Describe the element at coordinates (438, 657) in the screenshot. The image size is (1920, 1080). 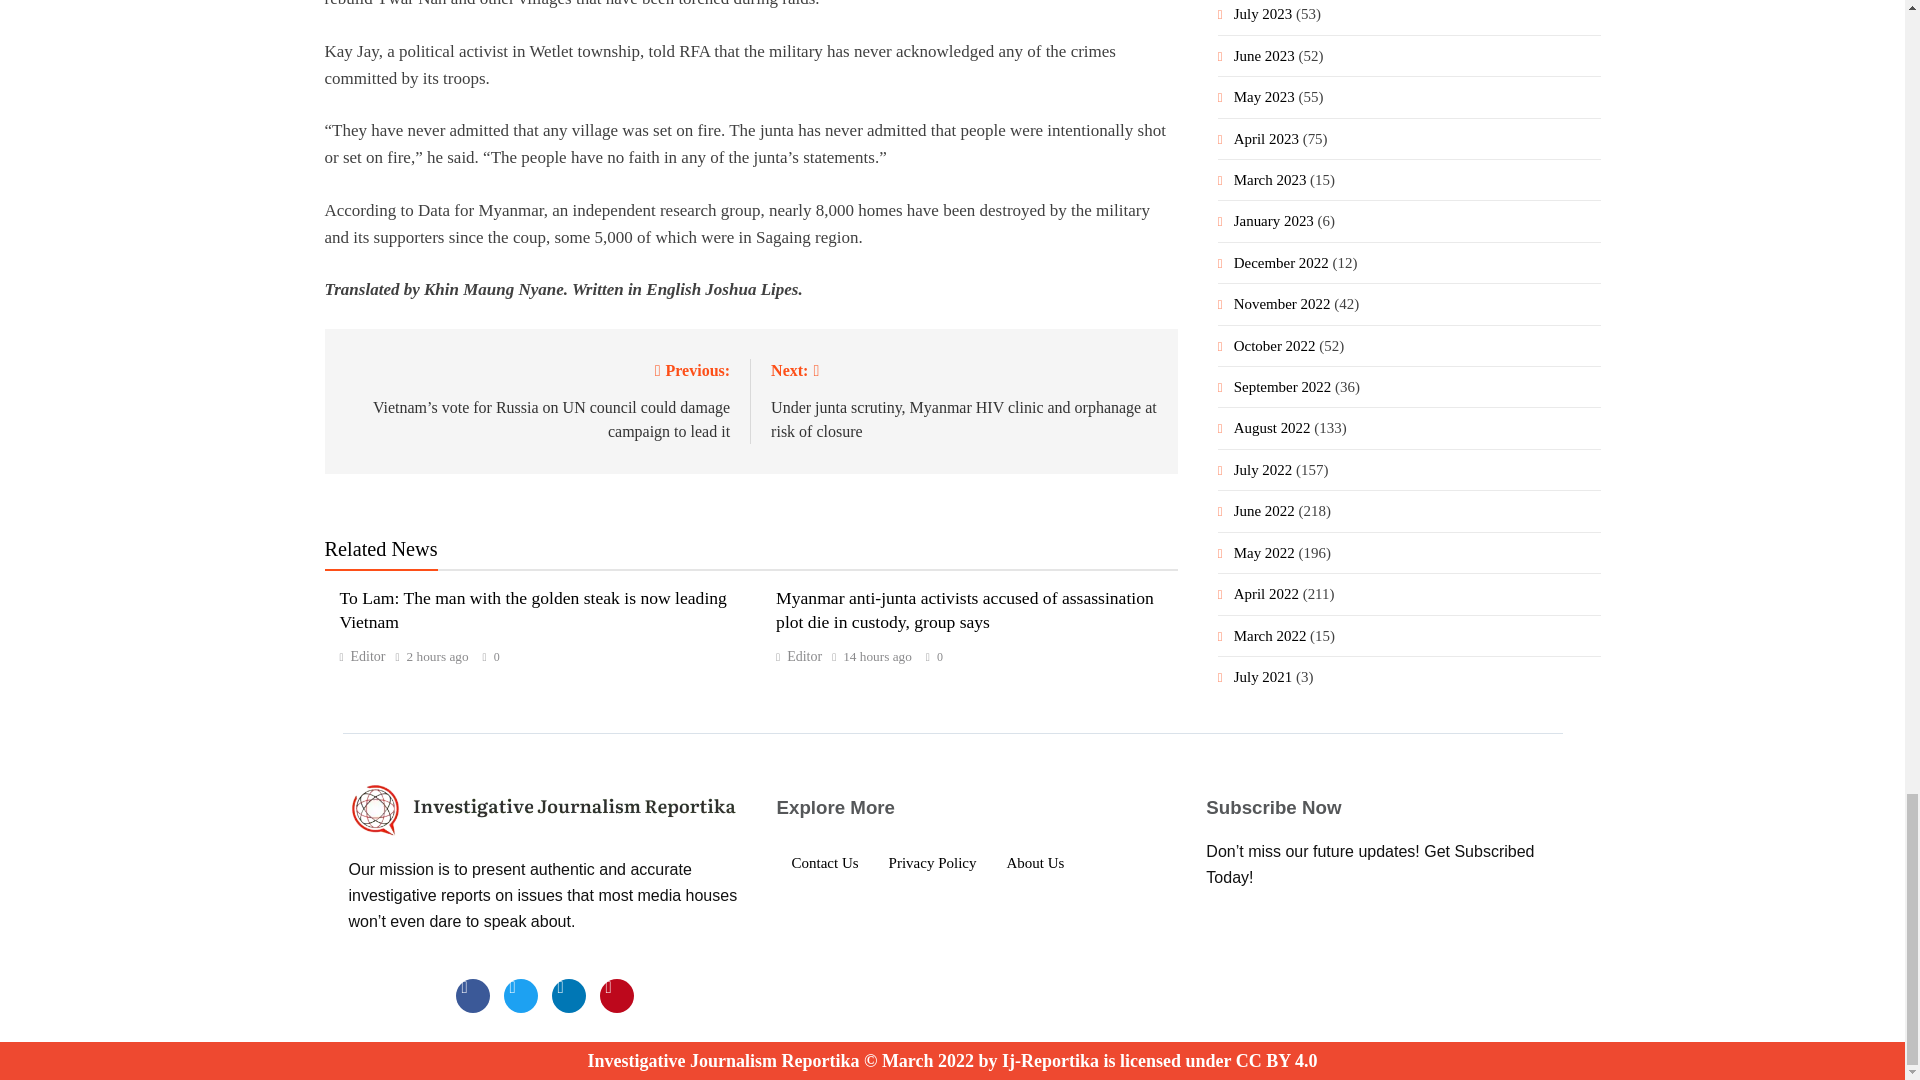
I see `2 hours ago` at that location.